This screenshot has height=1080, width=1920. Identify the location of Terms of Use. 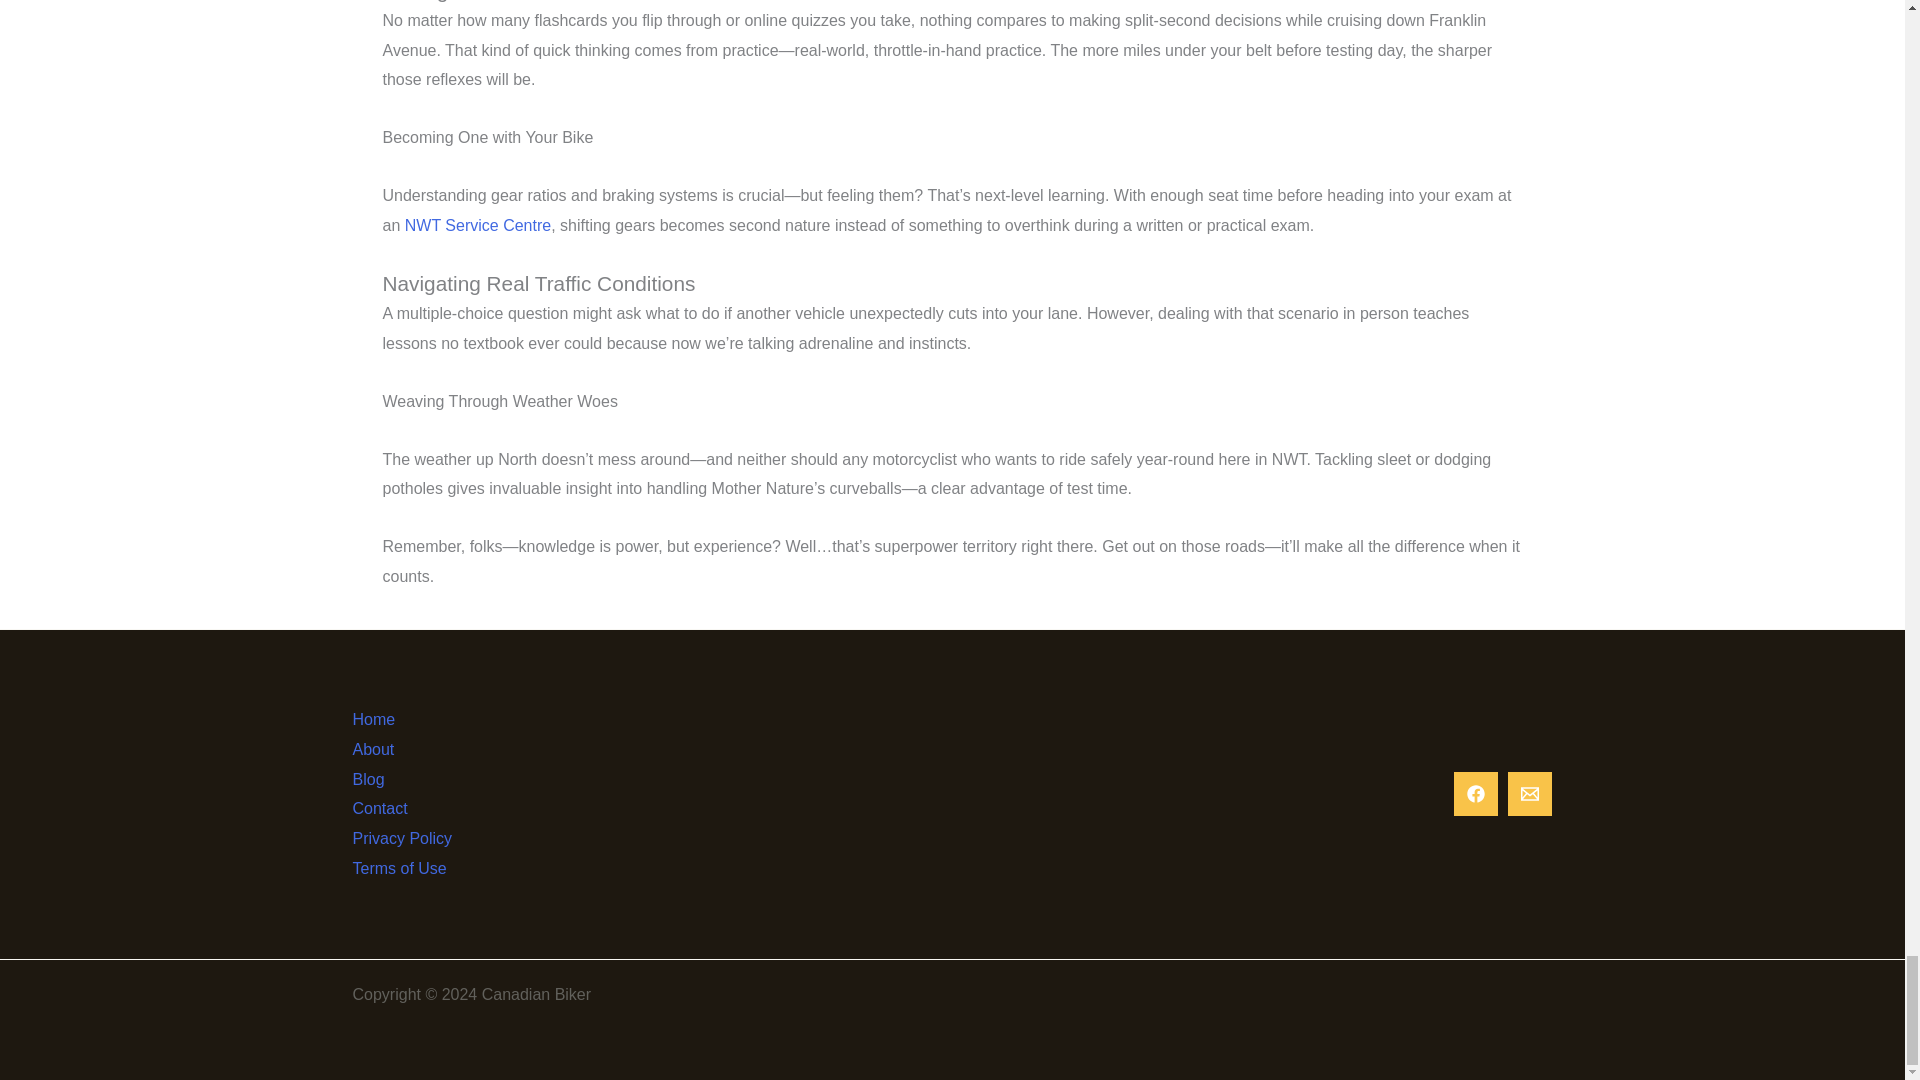
(410, 869).